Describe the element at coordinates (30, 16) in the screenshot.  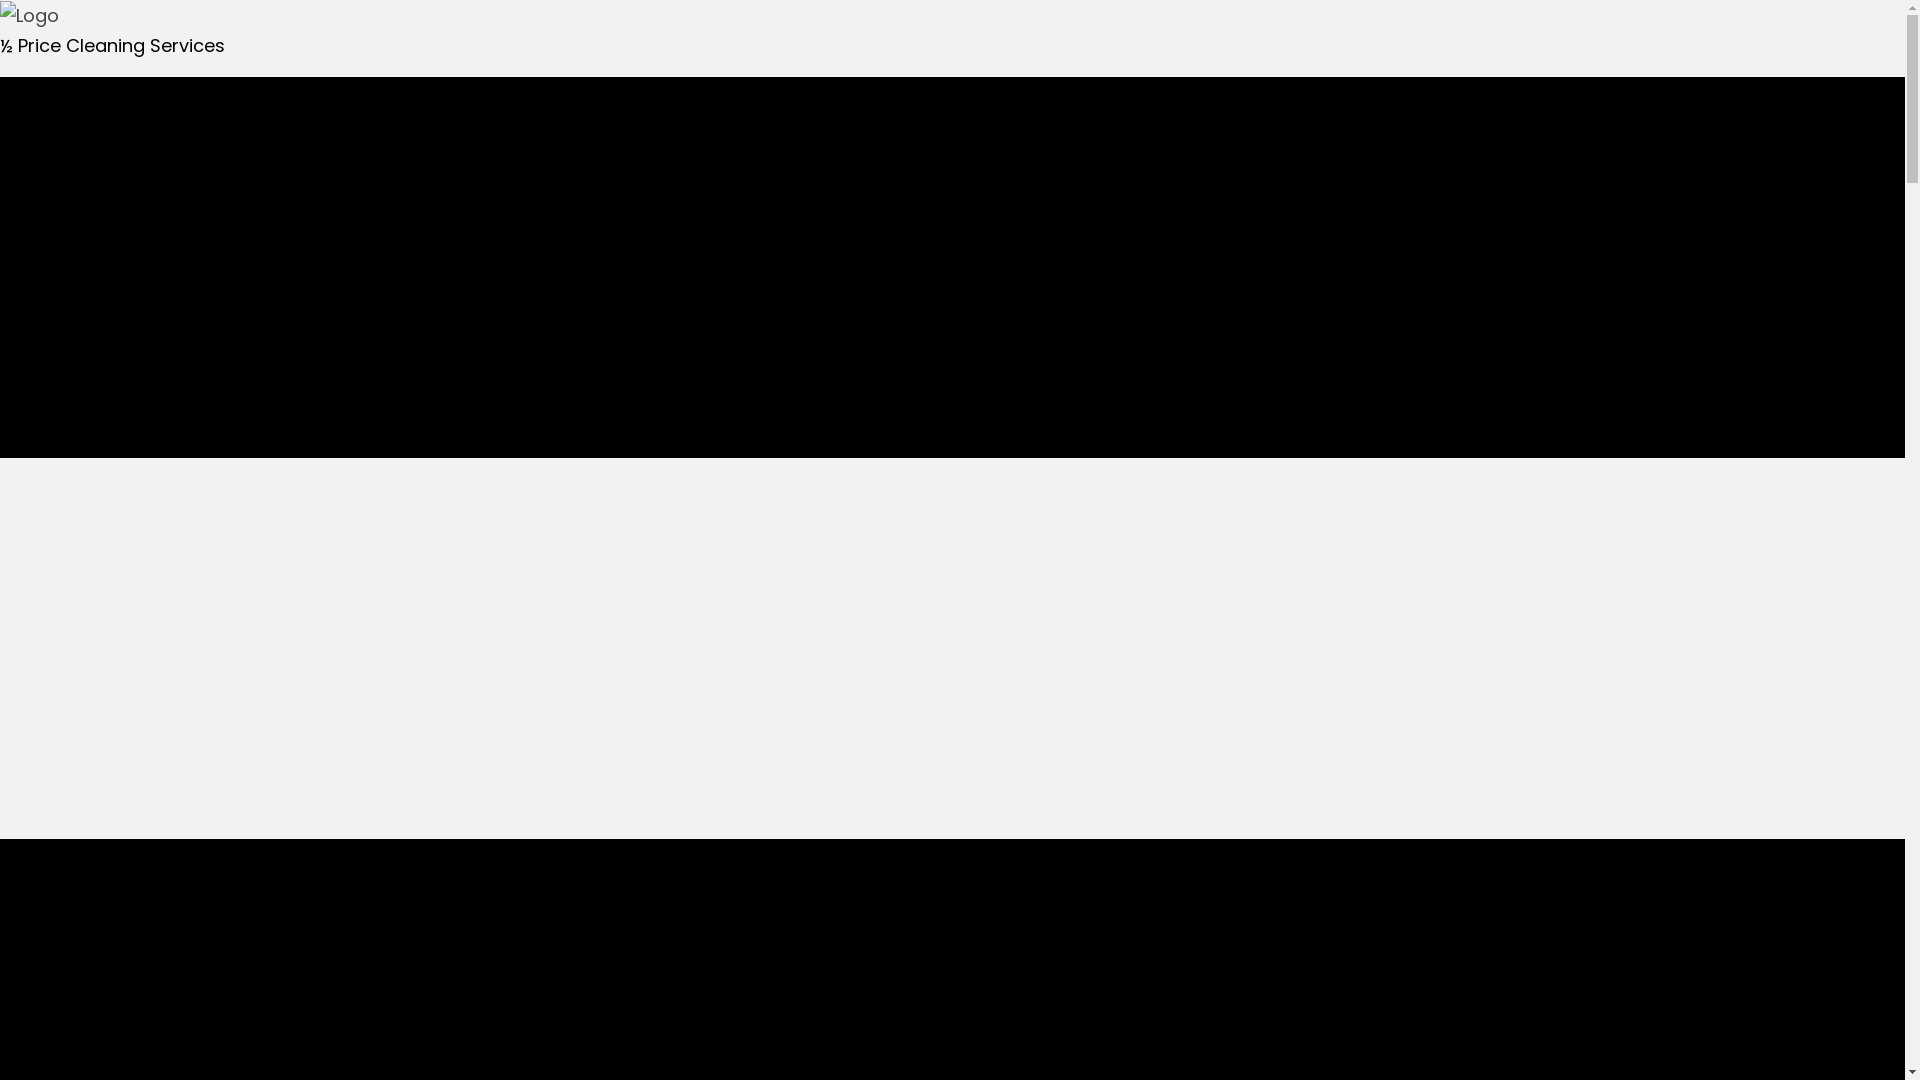
I see `Logo` at that location.